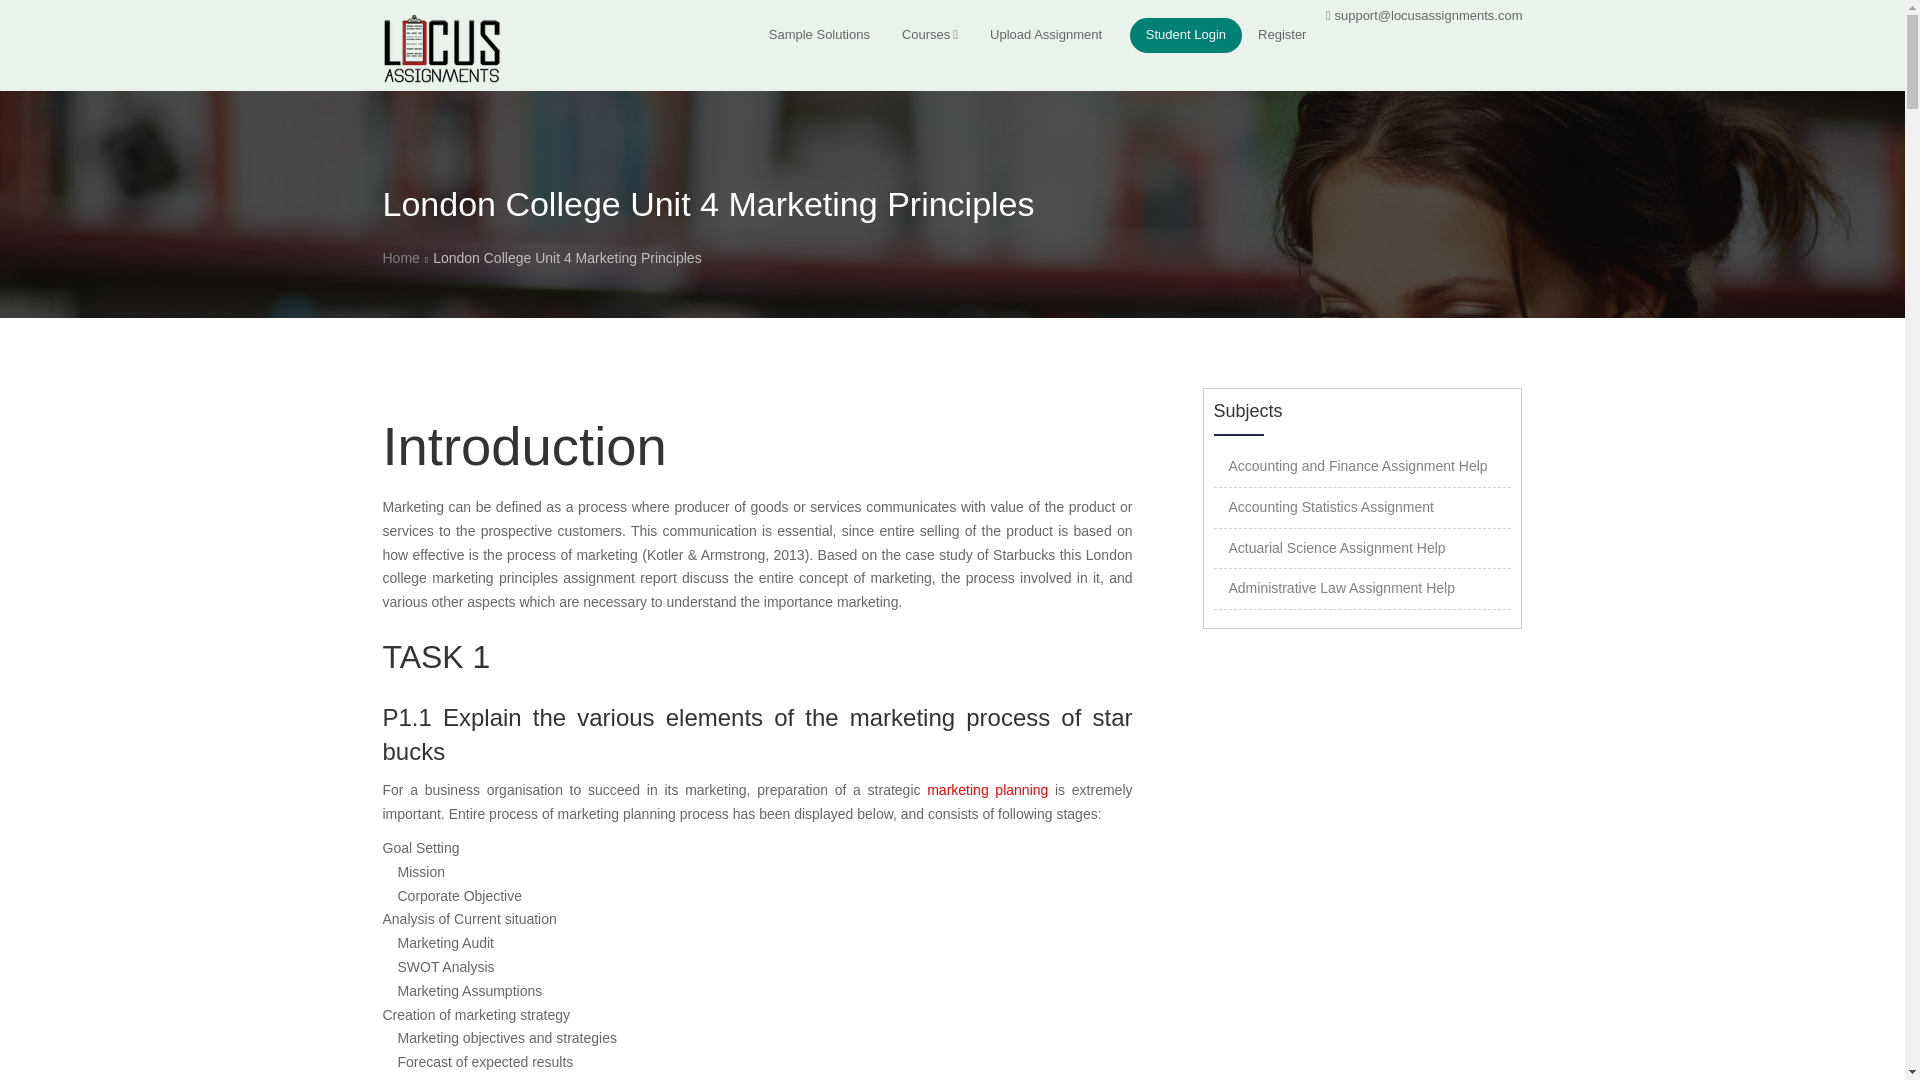  I want to click on Actuarial Science Assignment Help, so click(1336, 548).